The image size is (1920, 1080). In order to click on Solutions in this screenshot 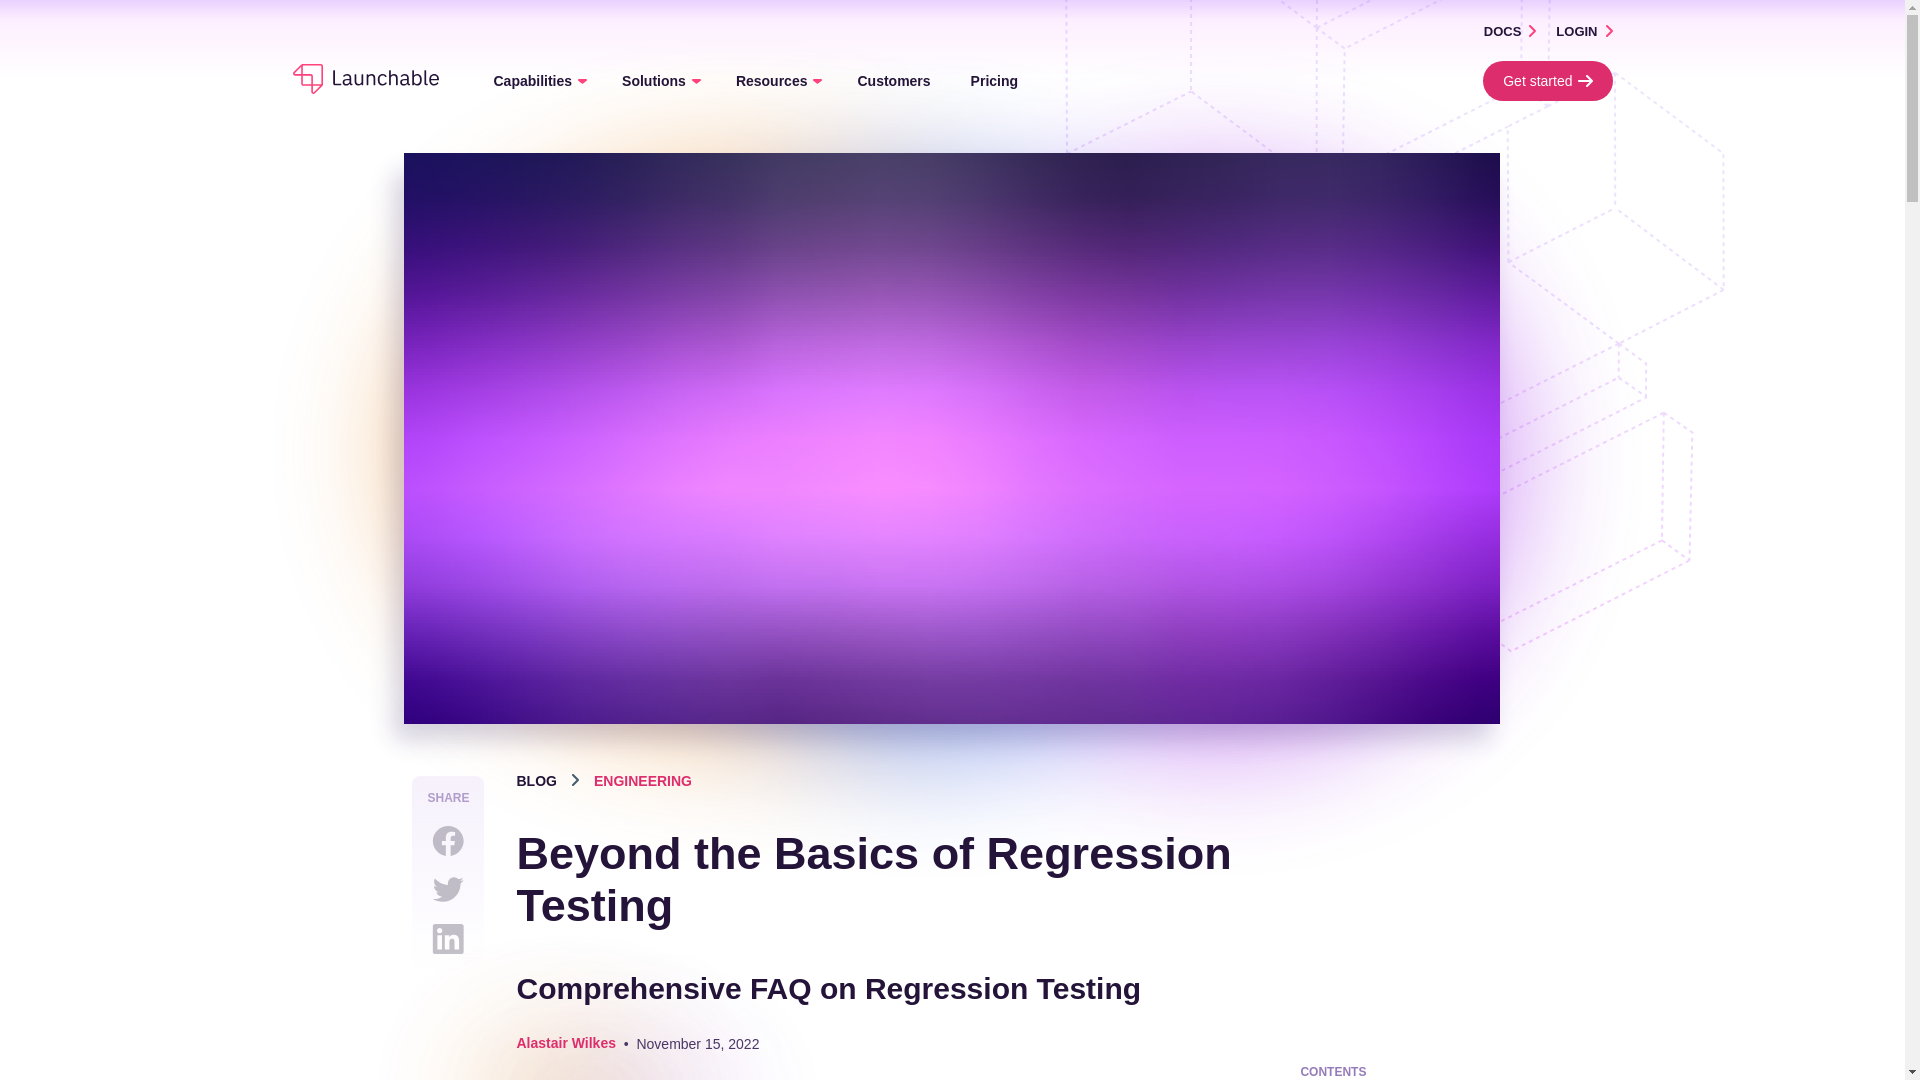, I will do `click(659, 80)`.